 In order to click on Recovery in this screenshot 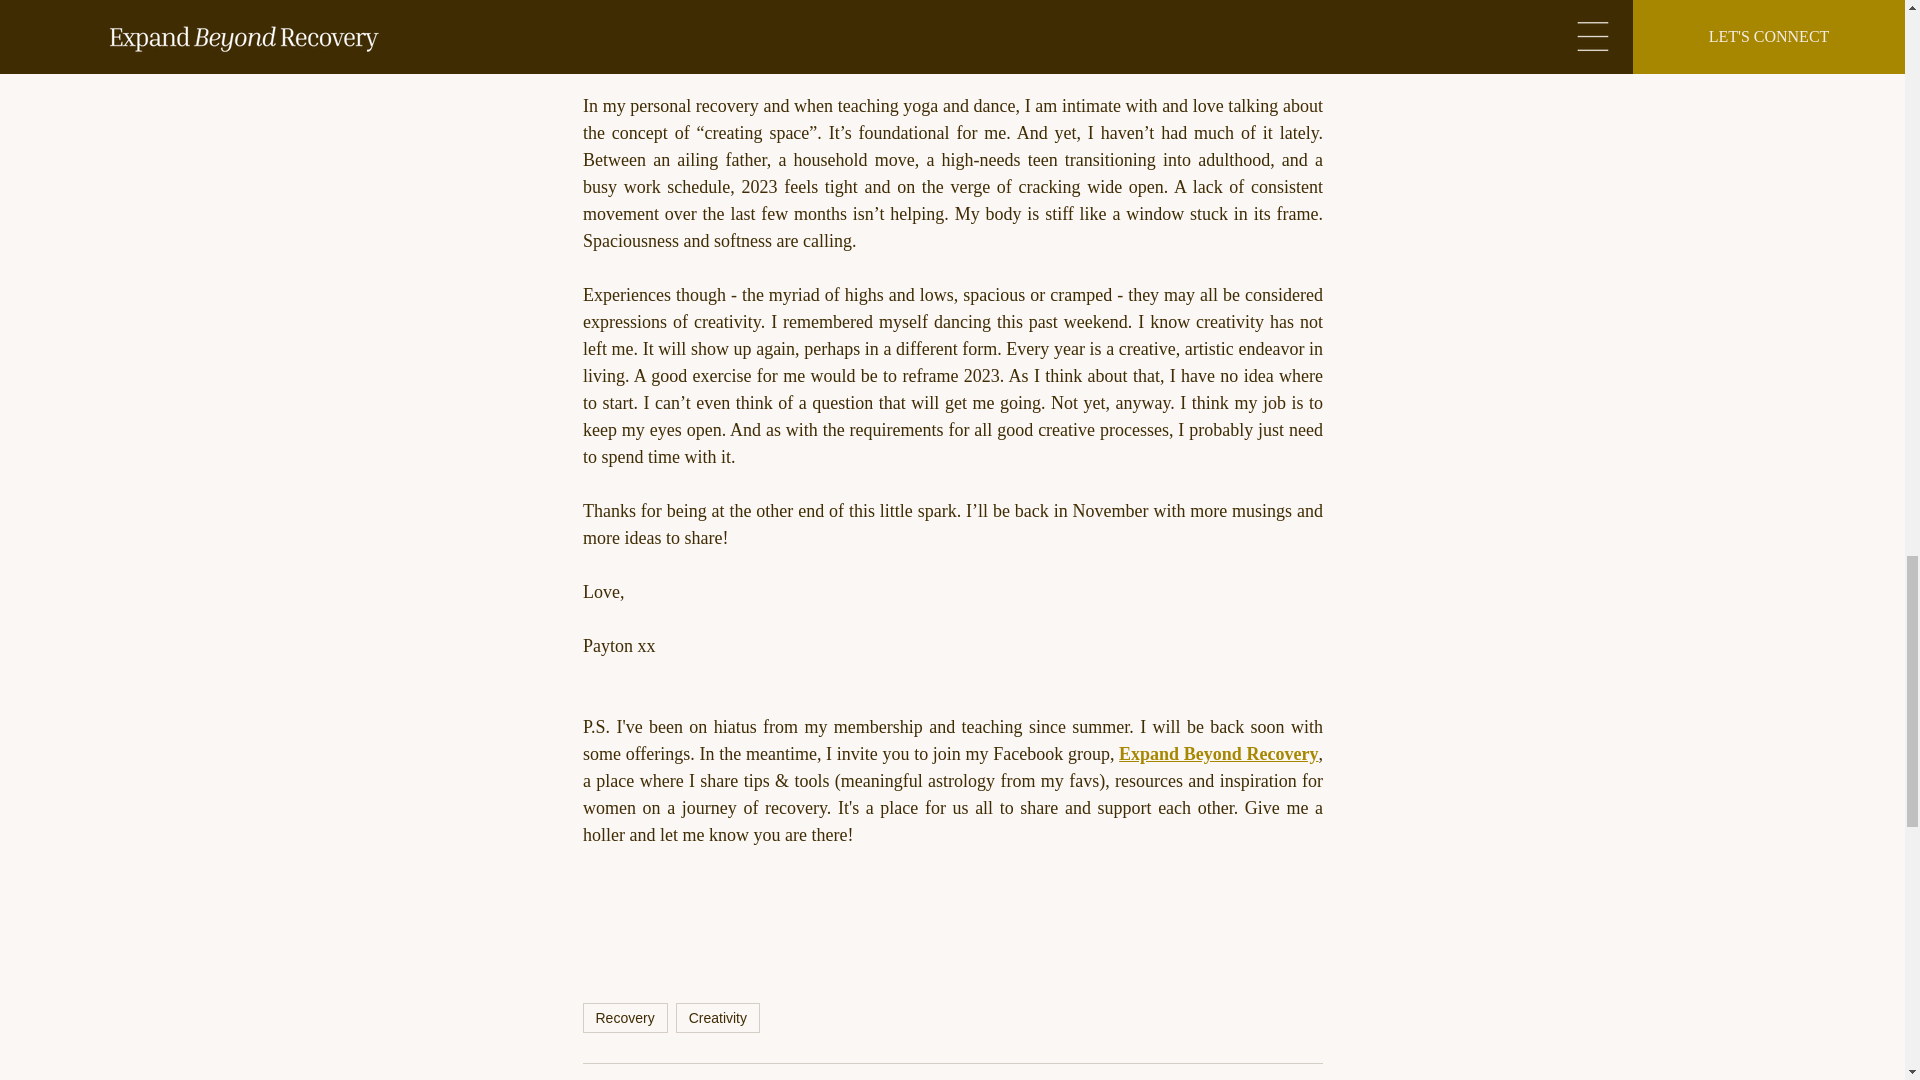, I will do `click(624, 1018)`.